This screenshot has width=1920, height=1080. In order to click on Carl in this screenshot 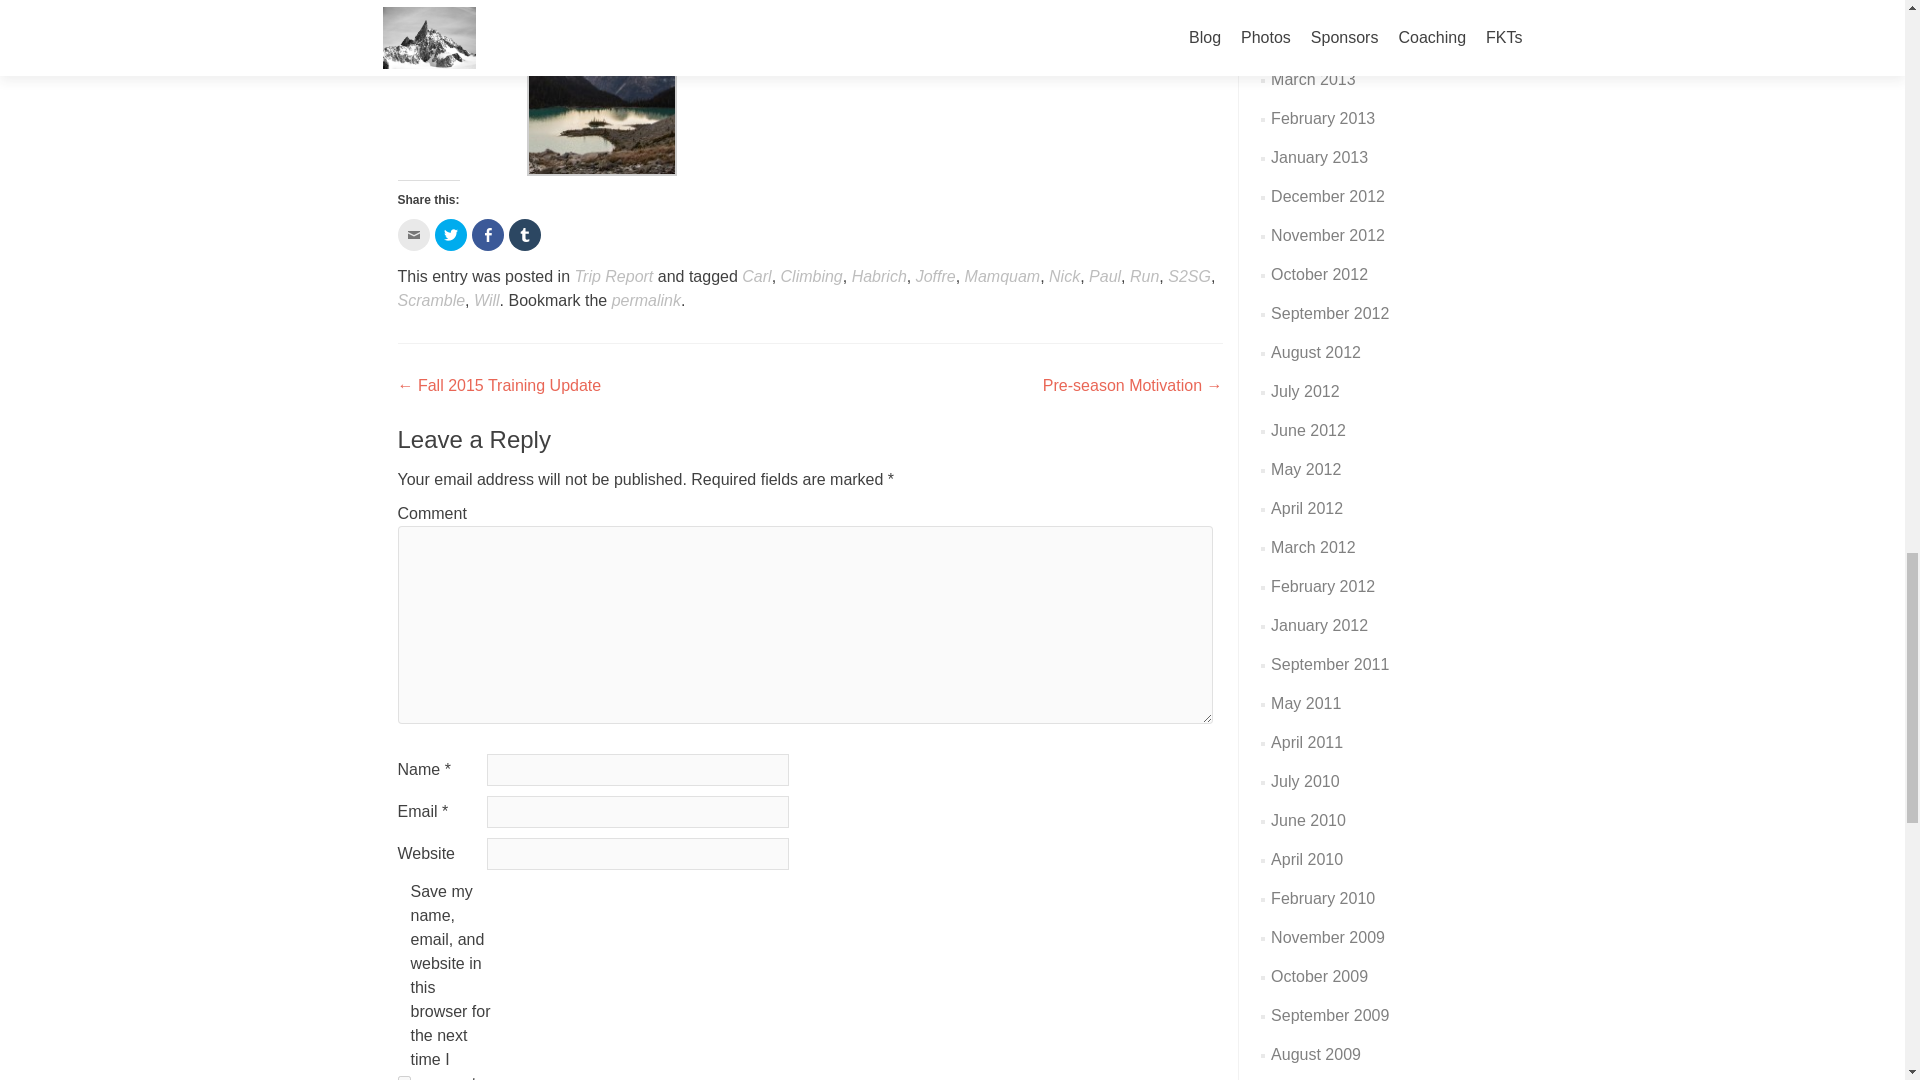, I will do `click(756, 276)`.